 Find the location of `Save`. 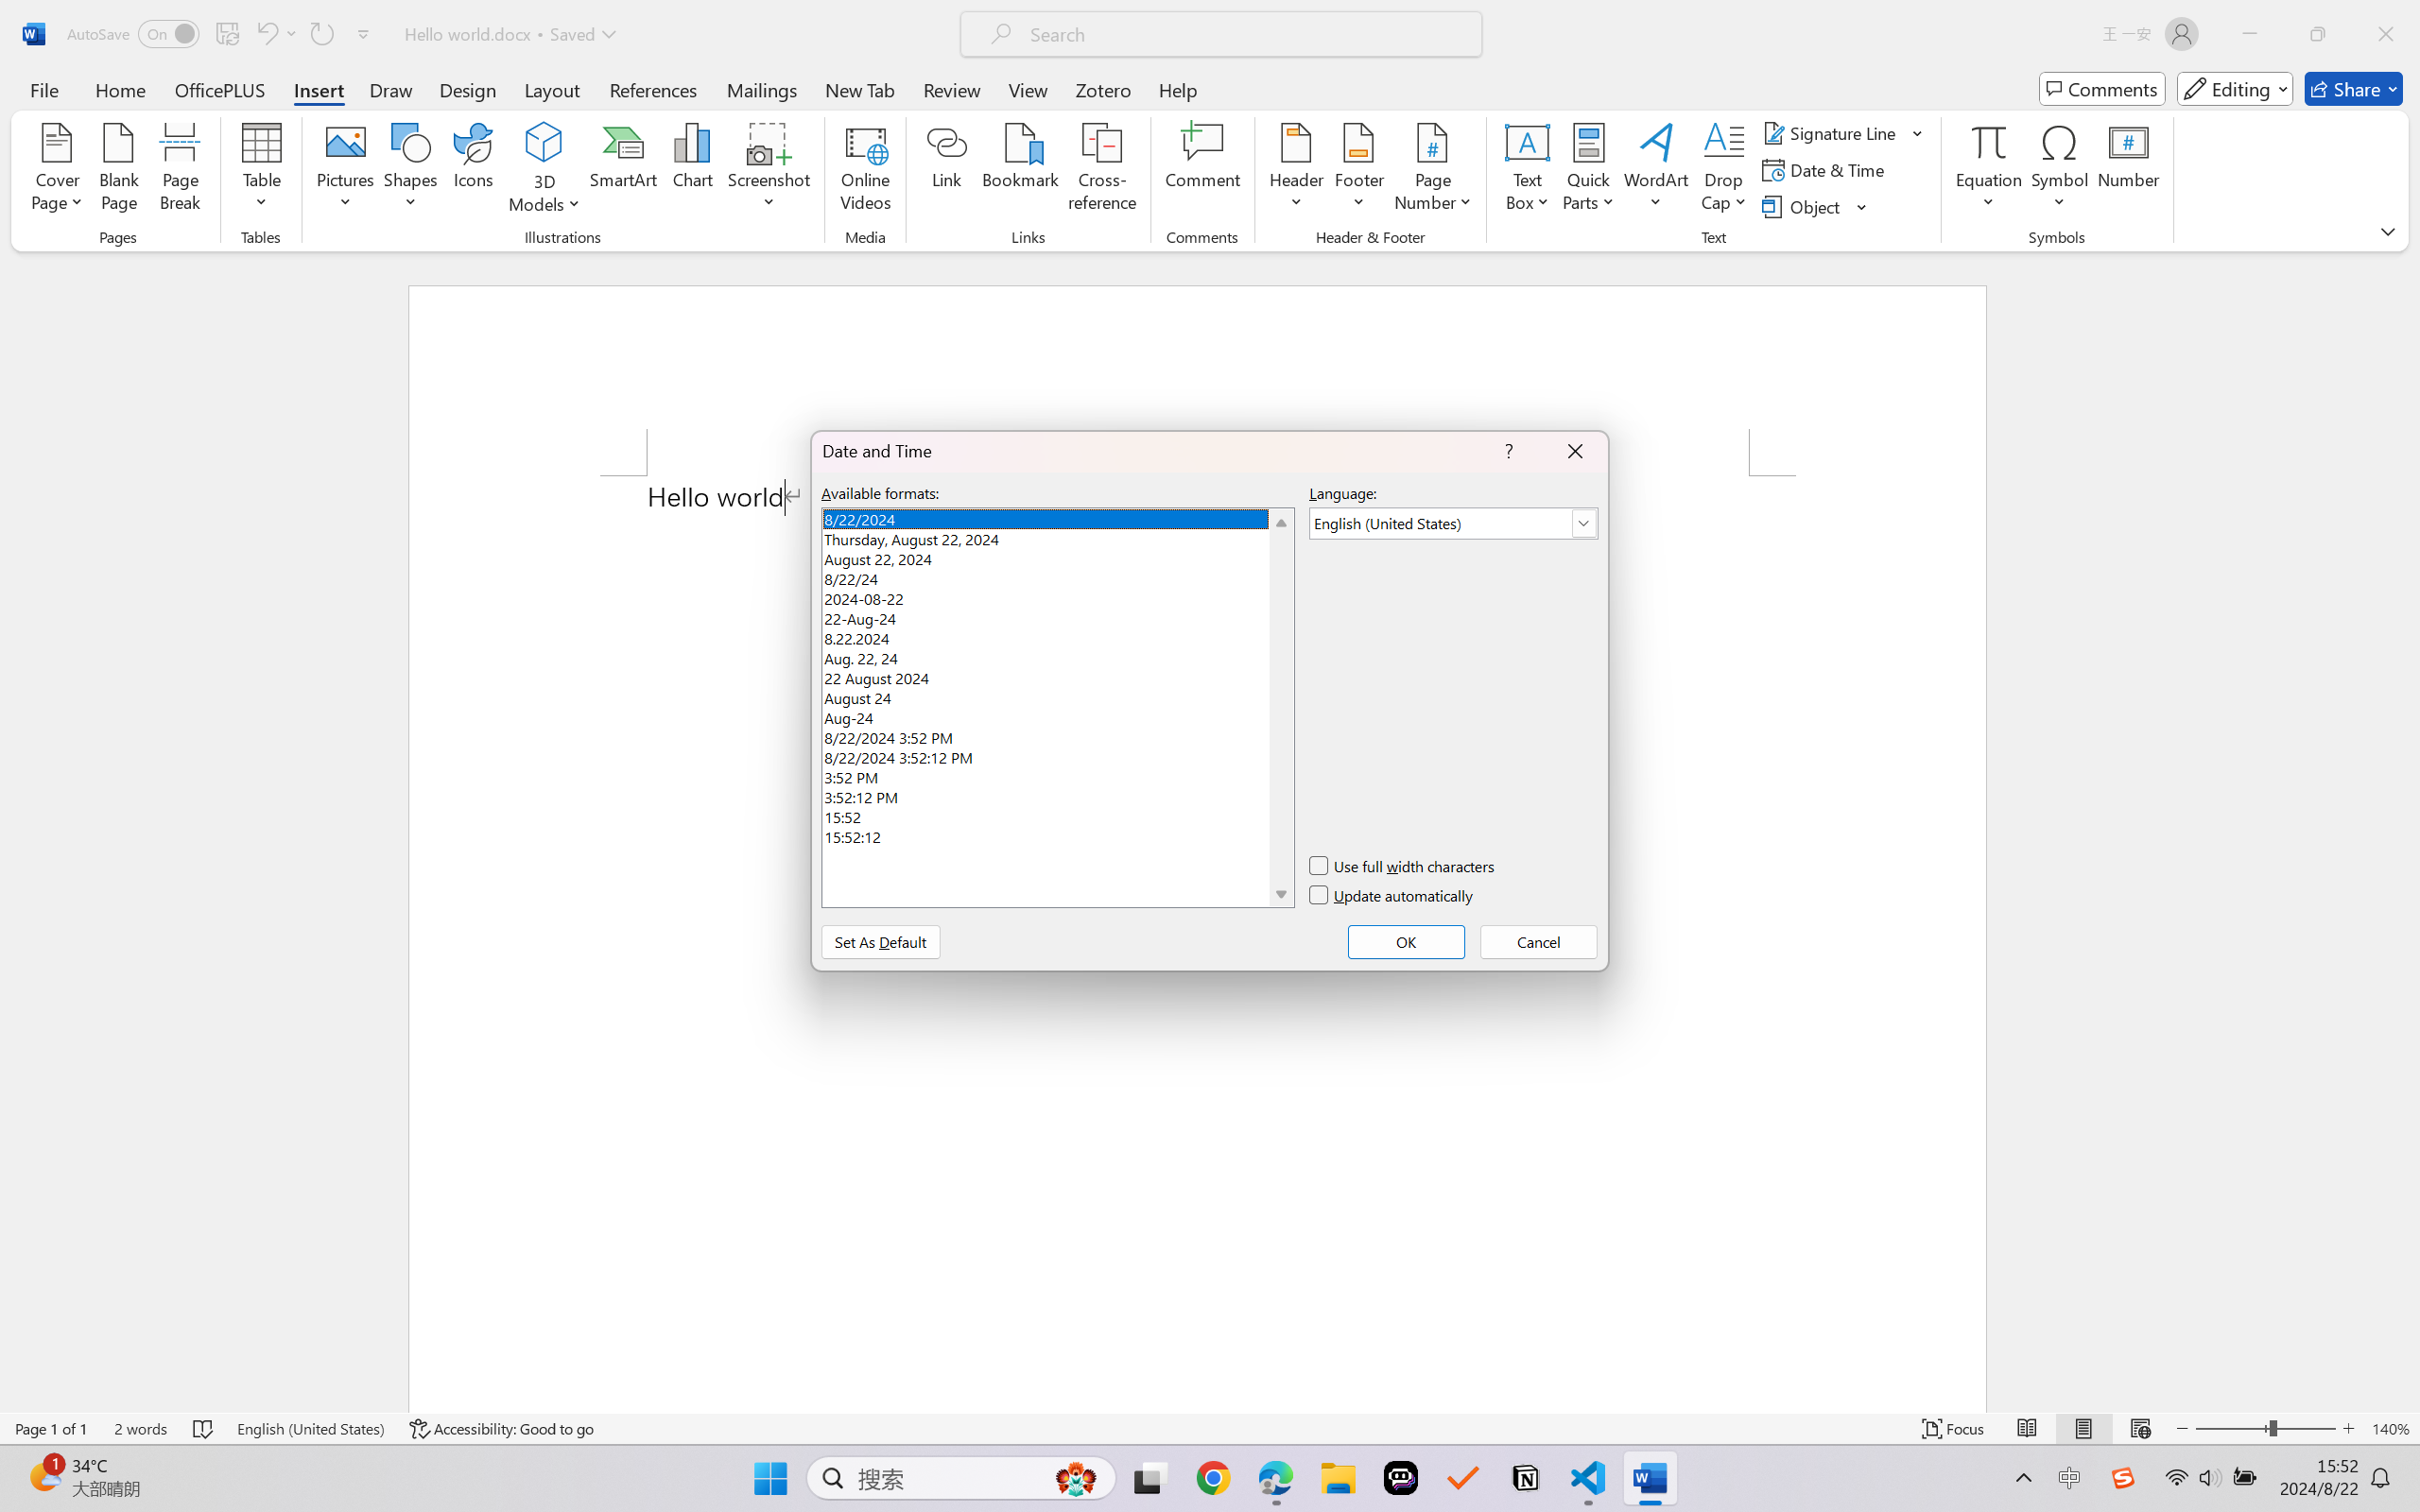

Save is located at coordinates (227, 34).